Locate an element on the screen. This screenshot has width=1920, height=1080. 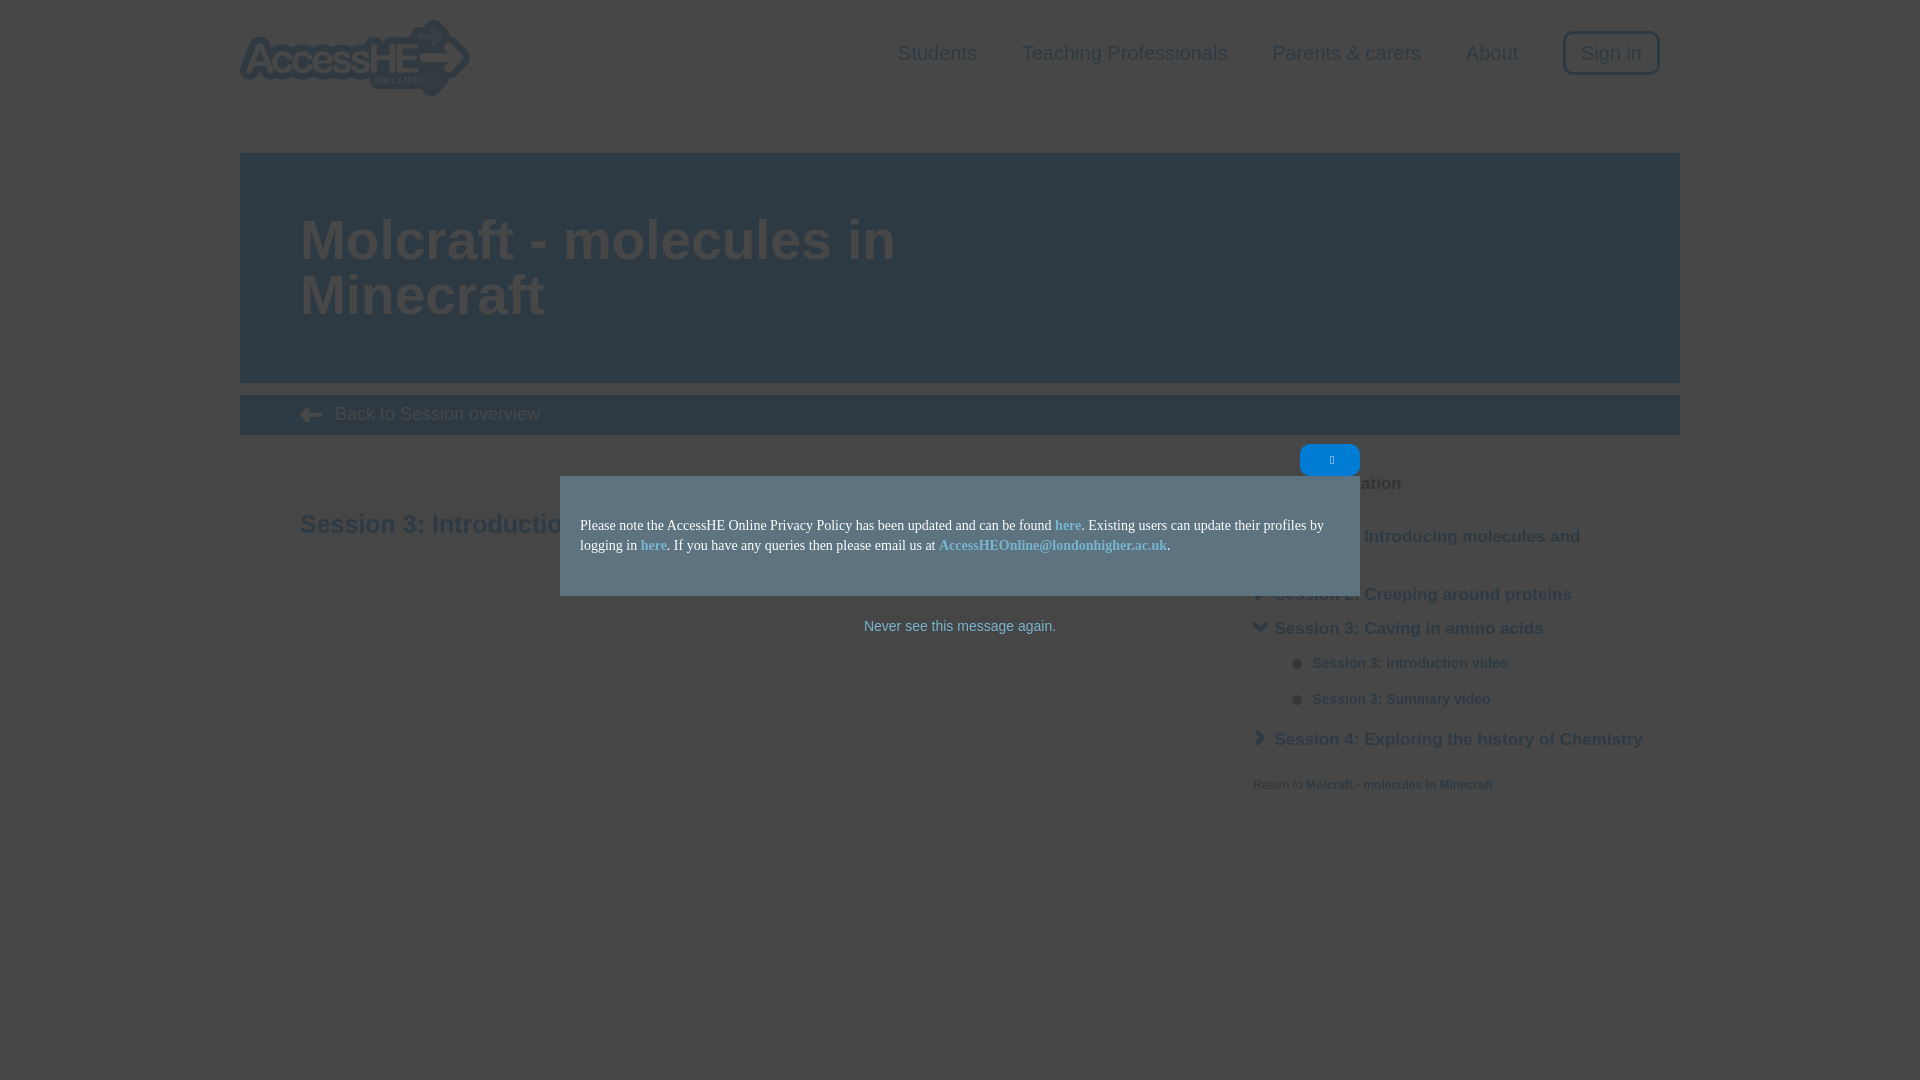
Students is located at coordinates (938, 55).